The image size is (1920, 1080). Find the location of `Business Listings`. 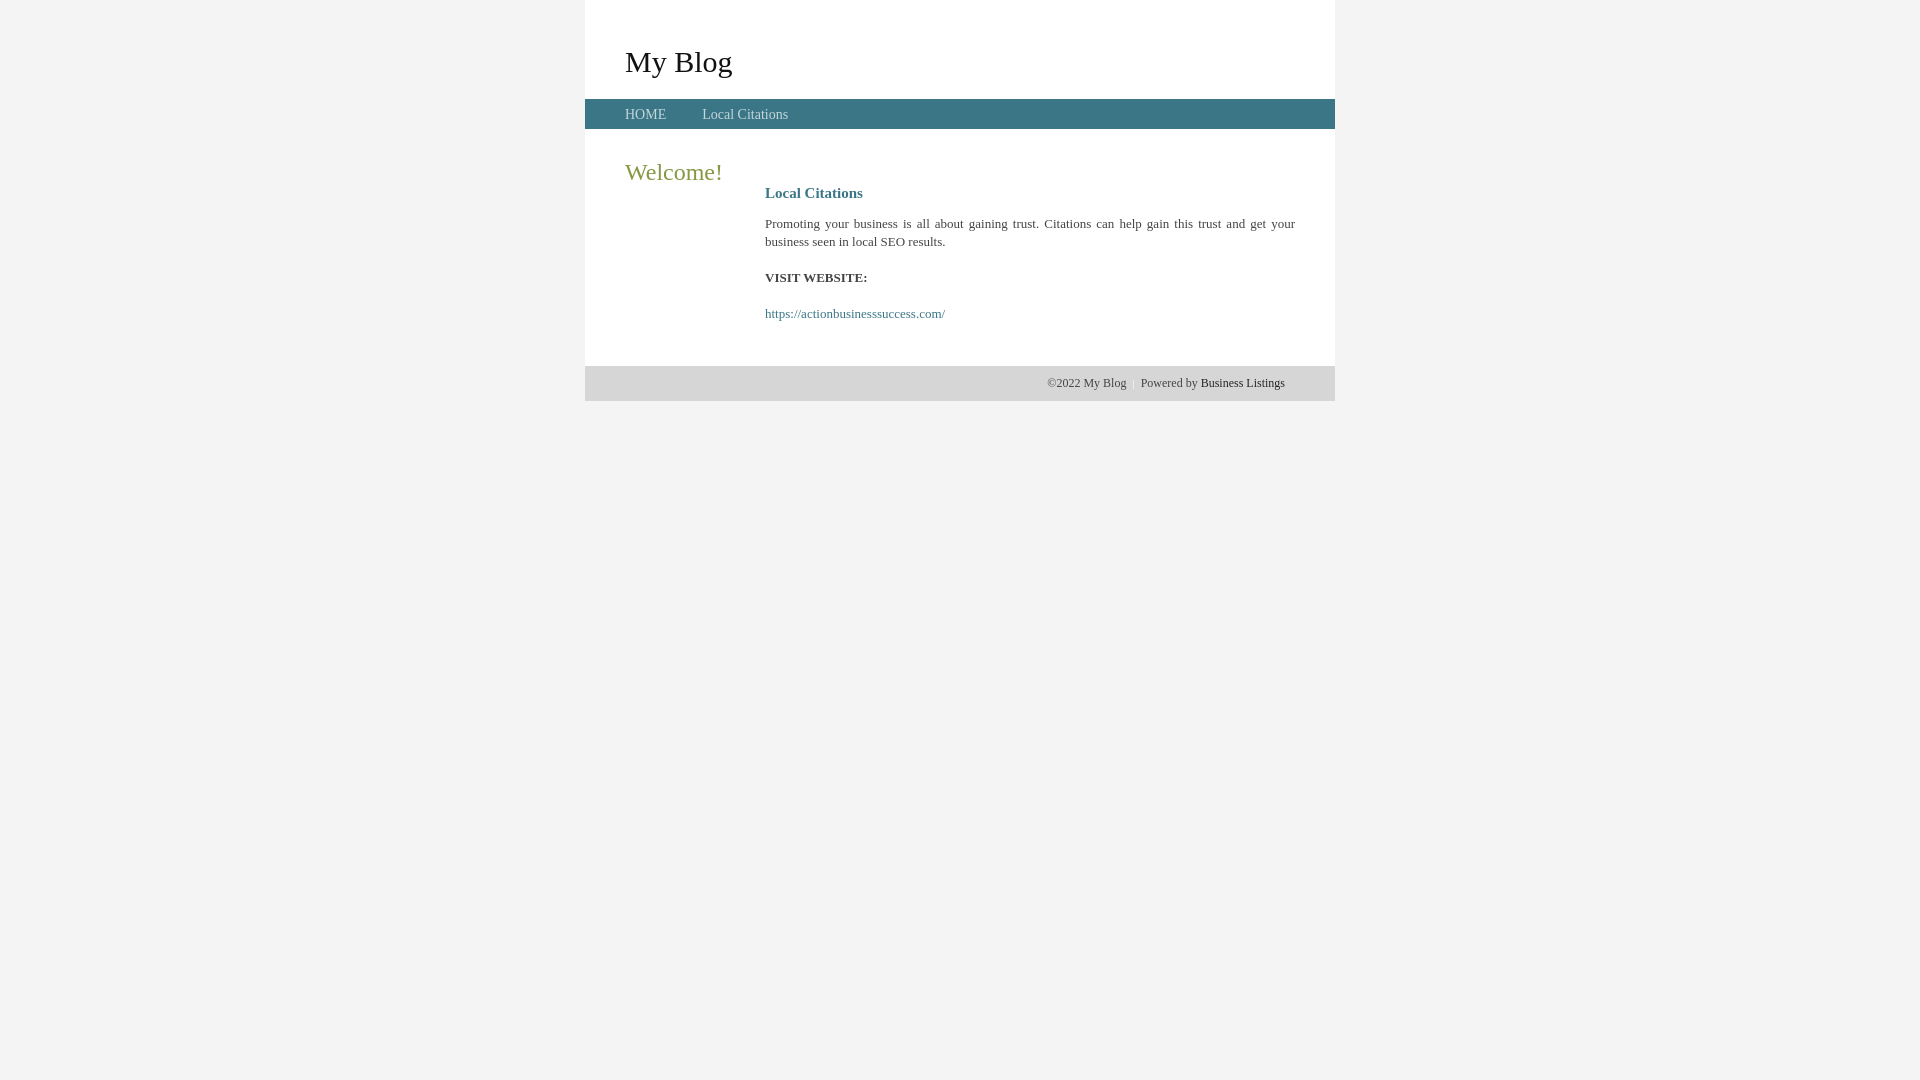

Business Listings is located at coordinates (1243, 383).